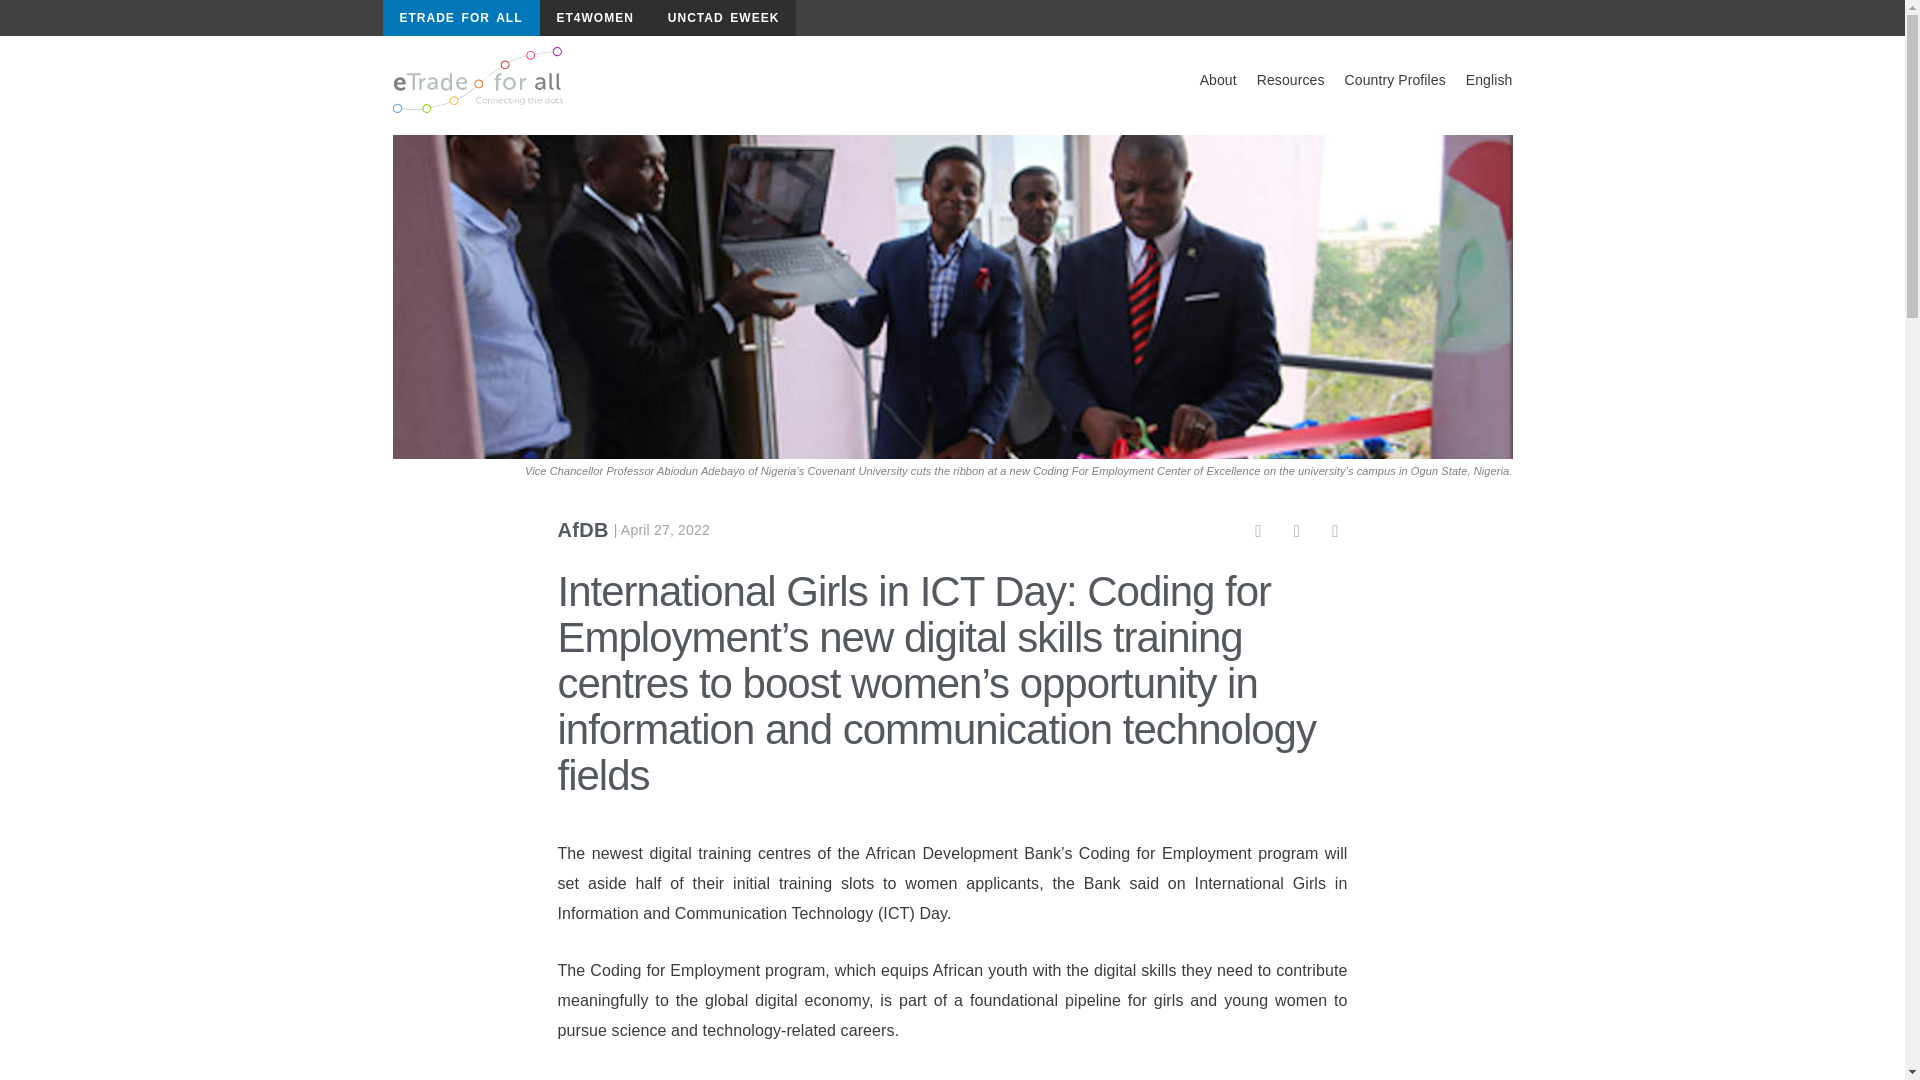  I want to click on UNCTAD EWEEK, so click(723, 18).